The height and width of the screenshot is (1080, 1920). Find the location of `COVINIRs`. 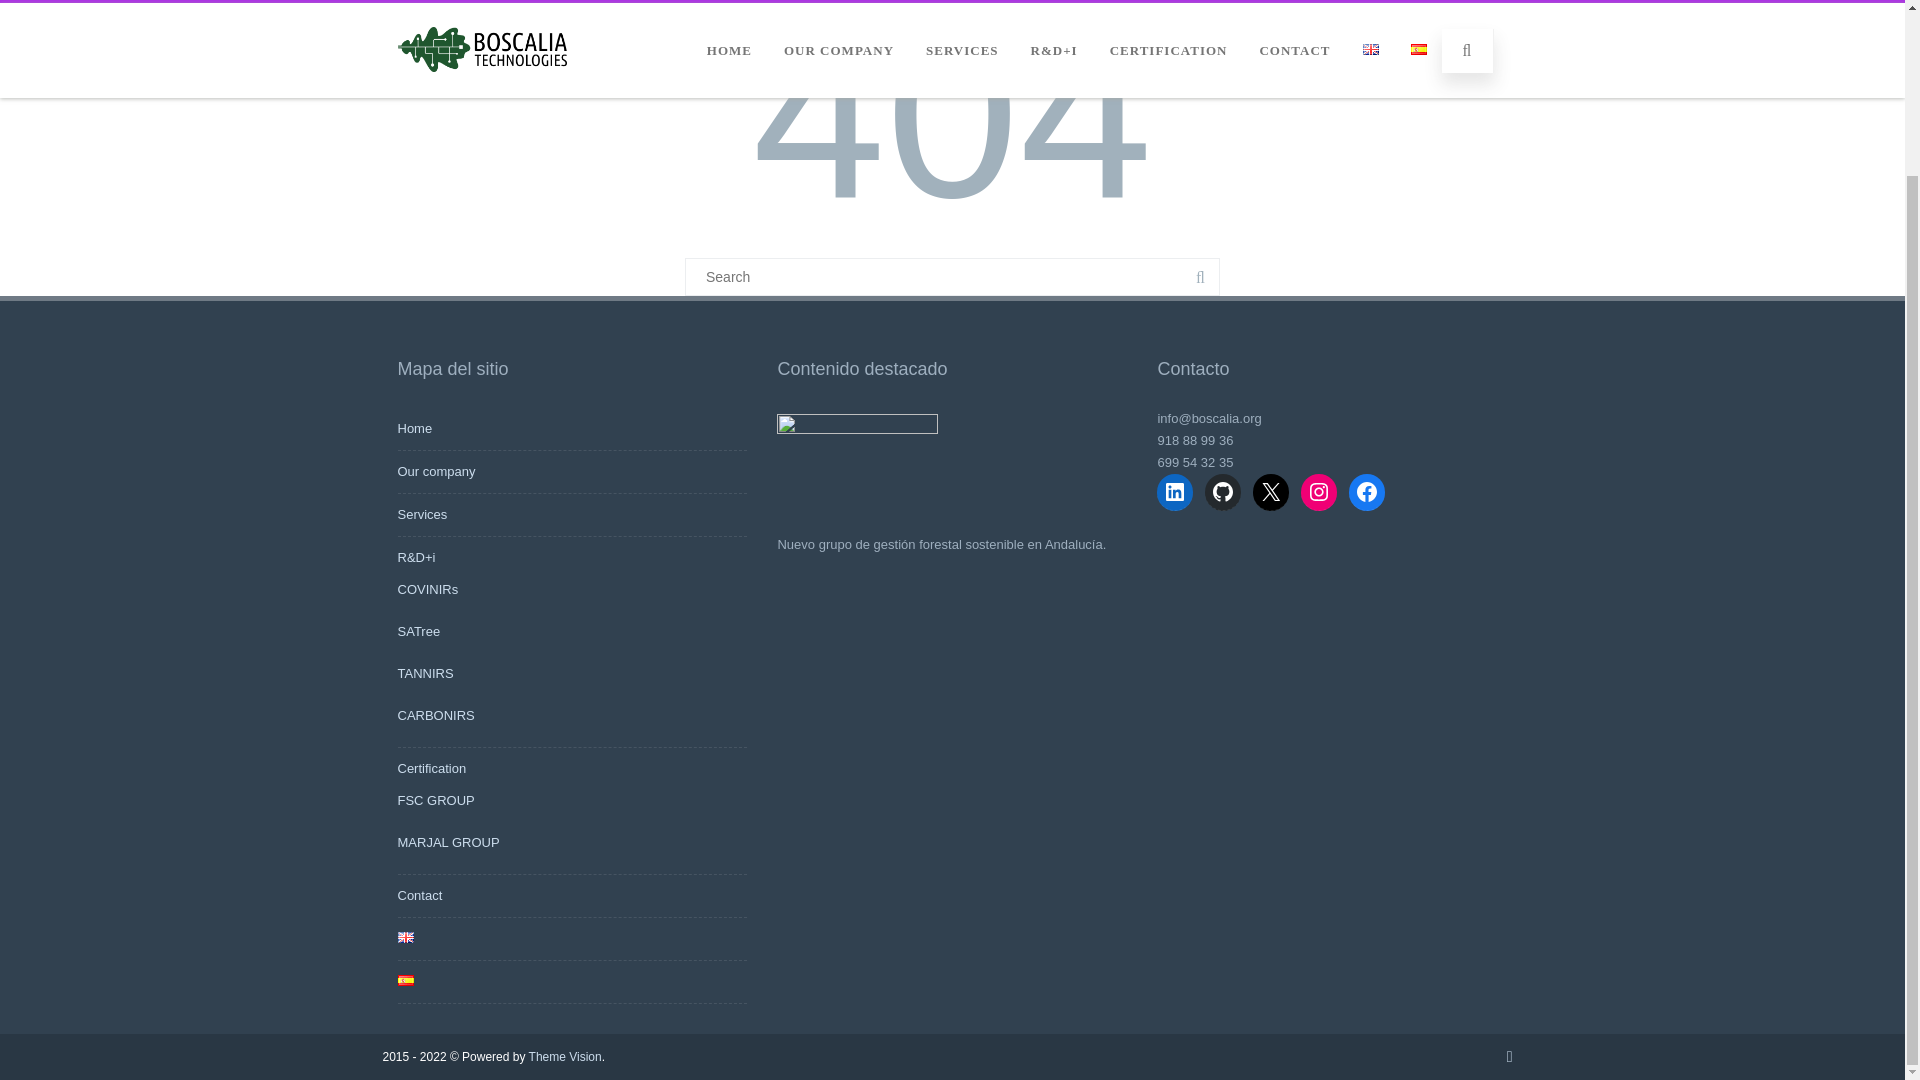

COVINIRs is located at coordinates (428, 590).